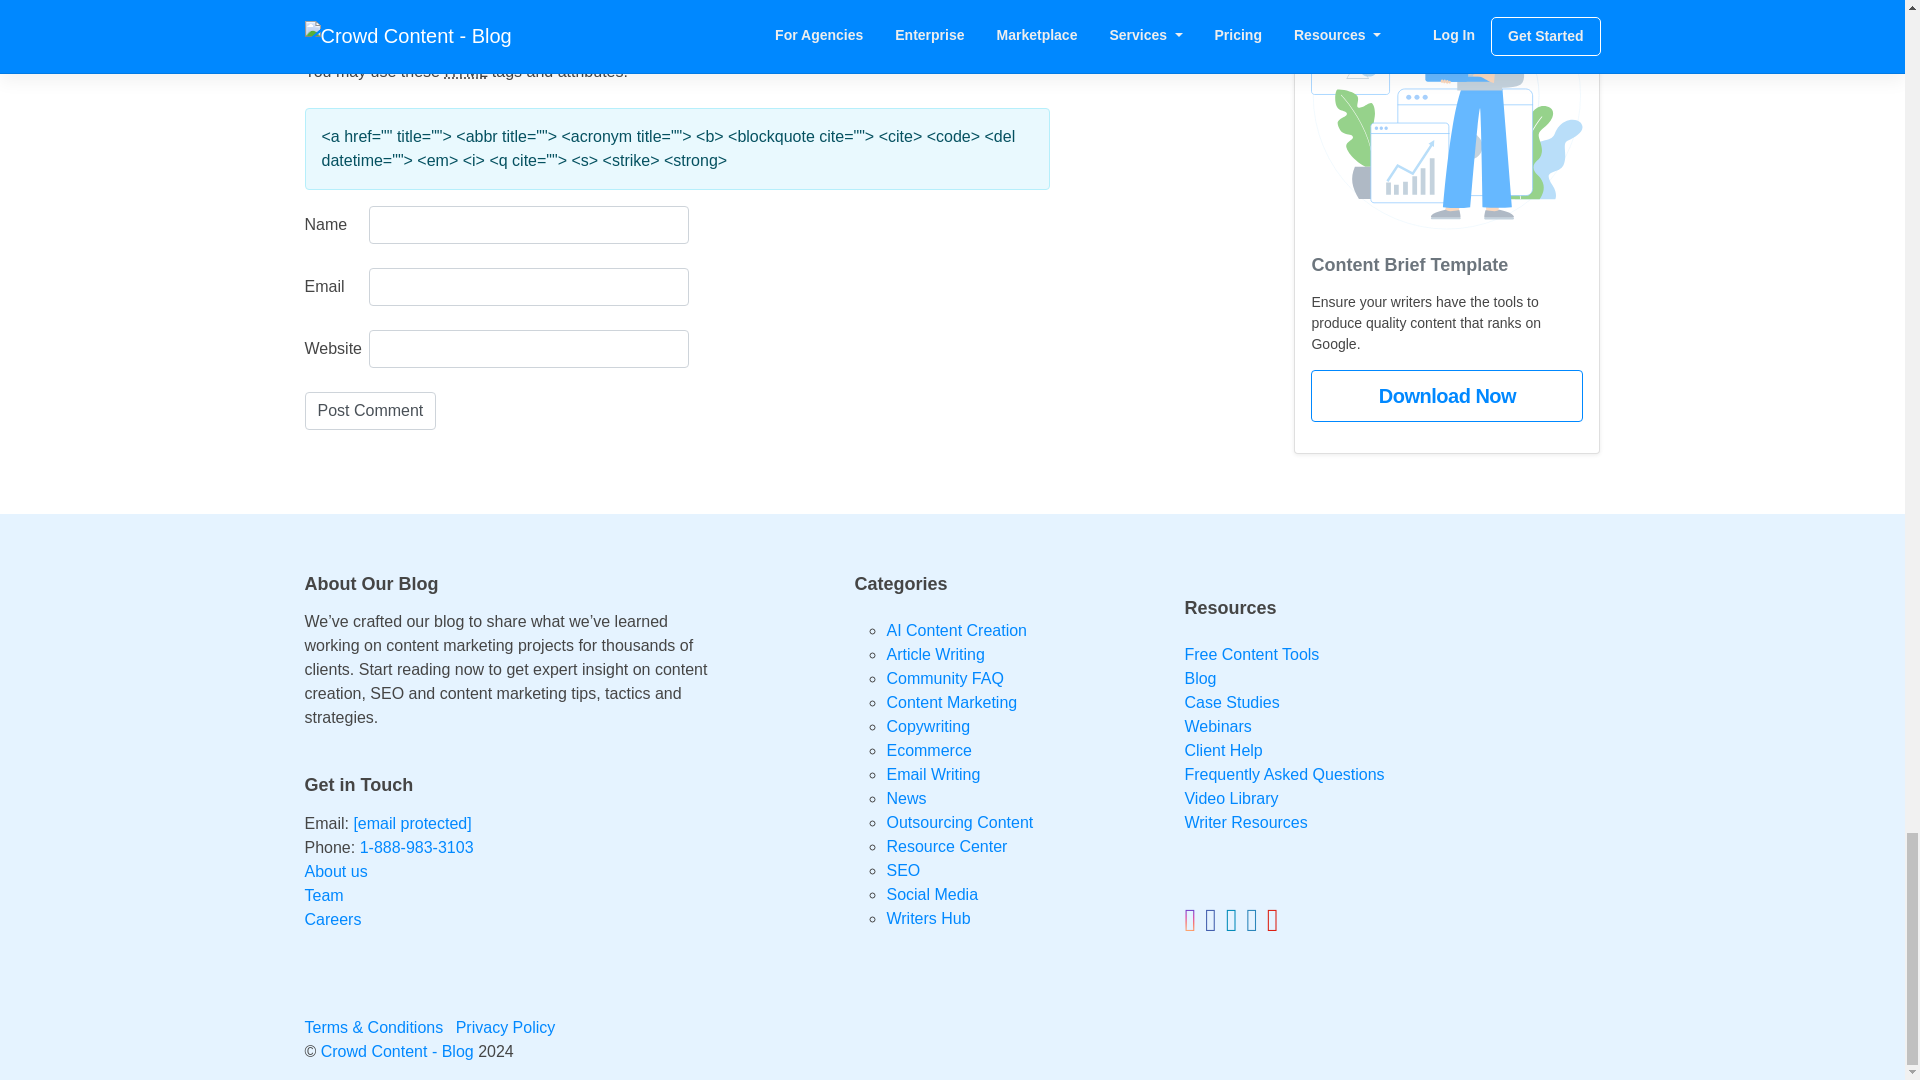 This screenshot has height=1080, width=1920. Describe the element at coordinates (369, 410) in the screenshot. I see `Post Comment` at that location.